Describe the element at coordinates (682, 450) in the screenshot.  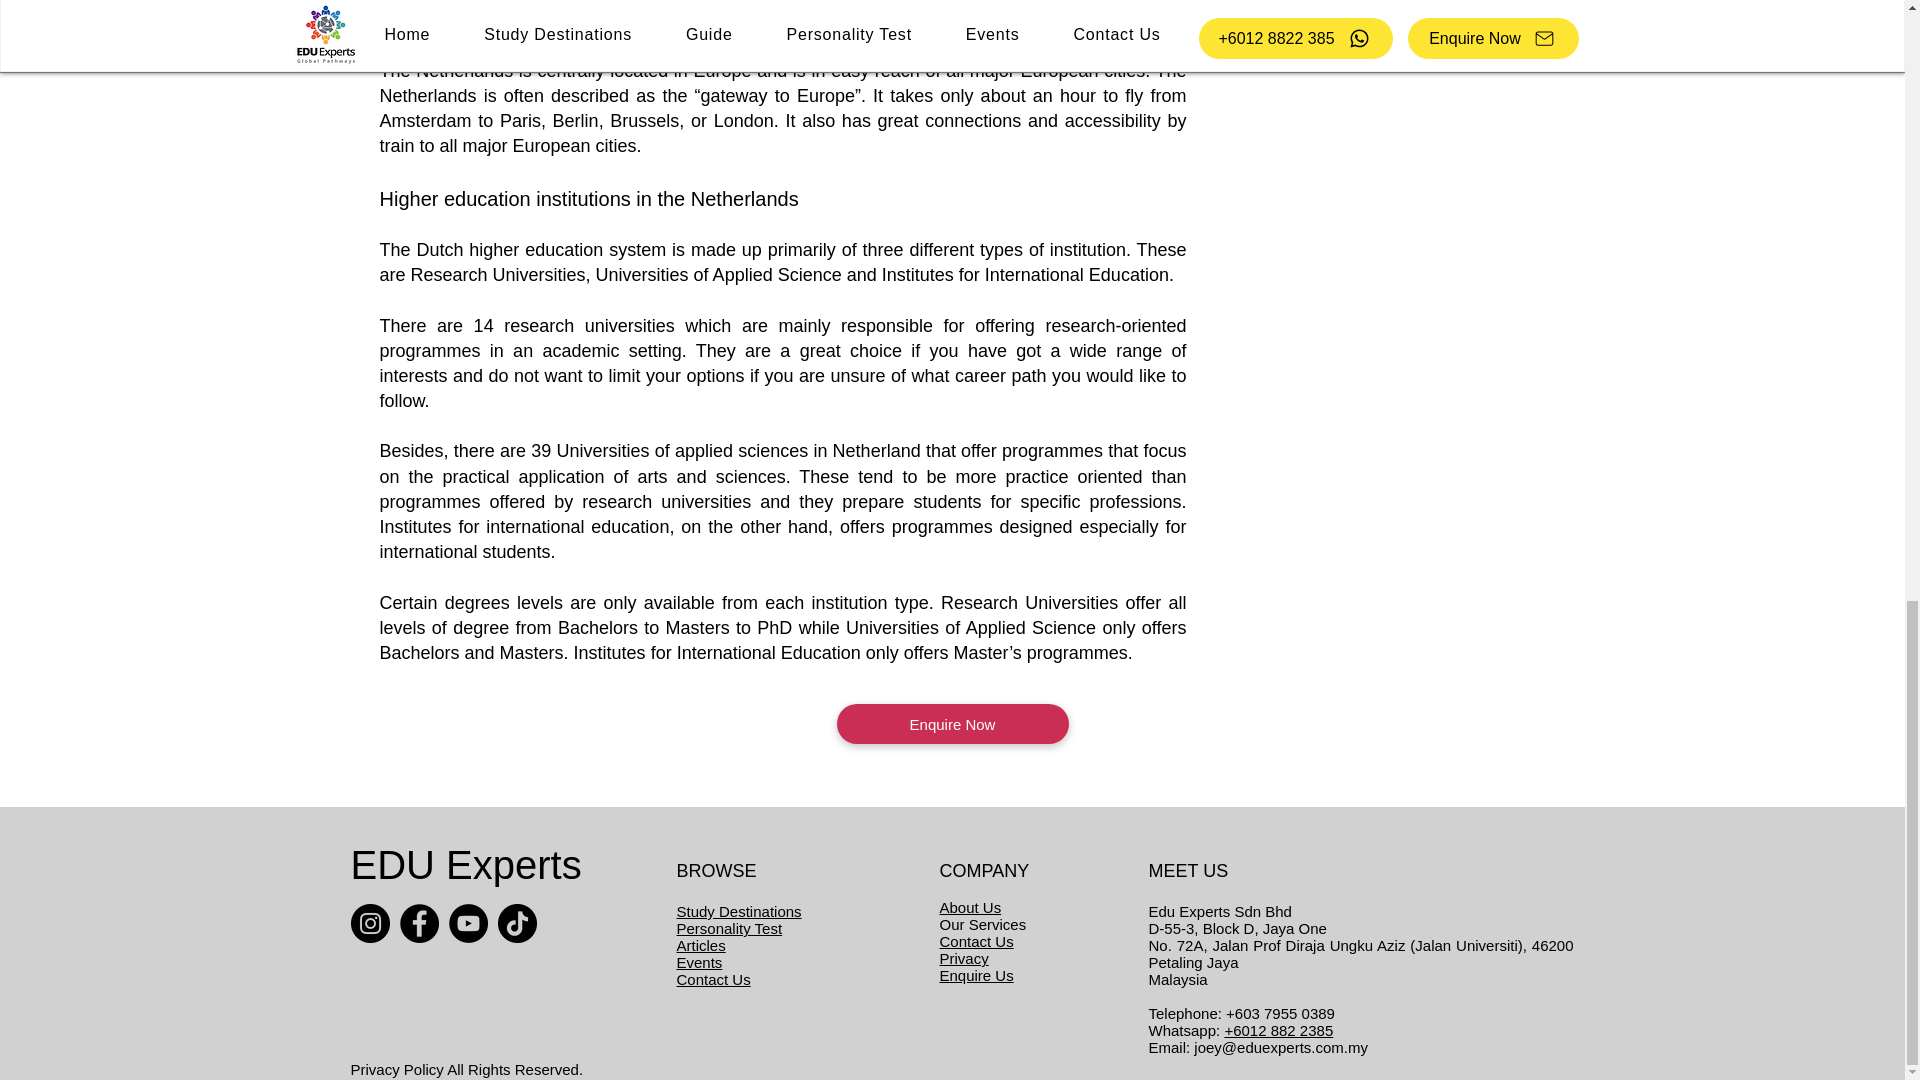
I see `Universities of applied sciences` at that location.